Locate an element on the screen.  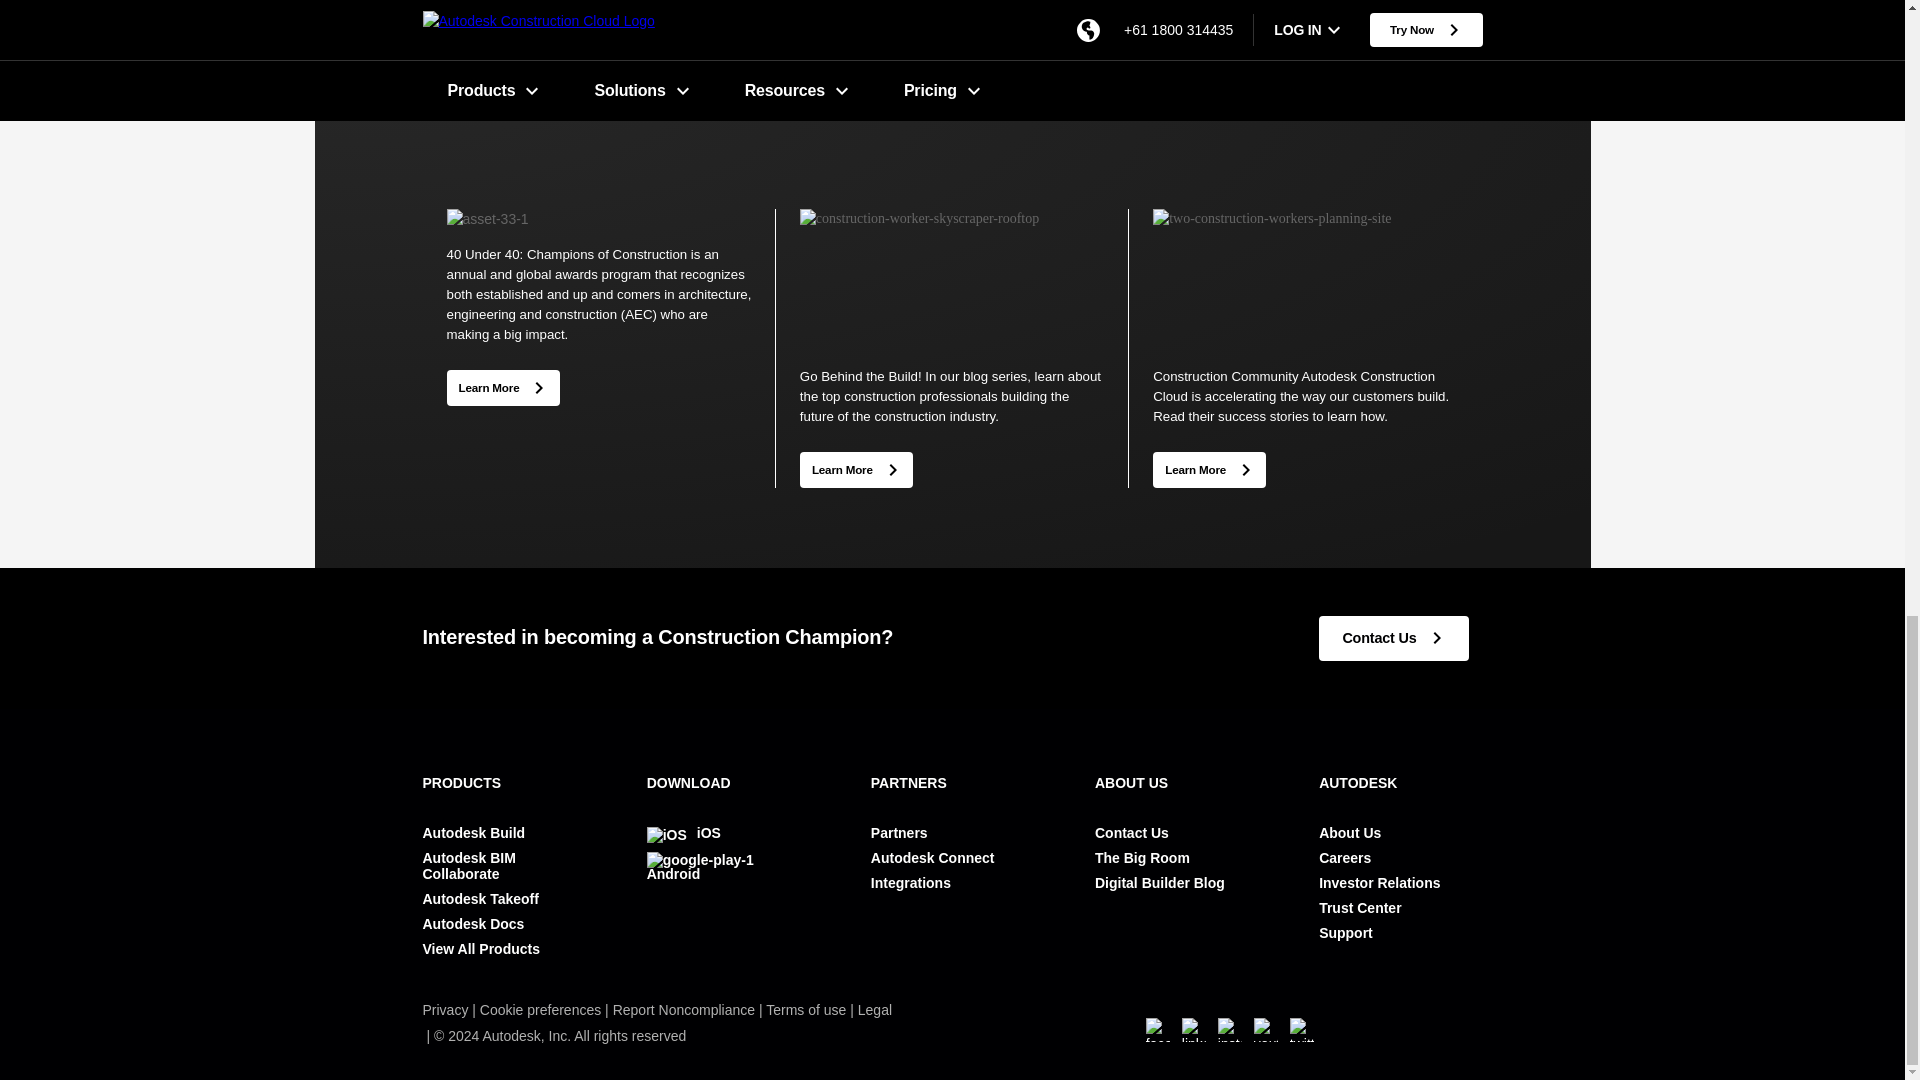
Learn More is located at coordinates (502, 386).